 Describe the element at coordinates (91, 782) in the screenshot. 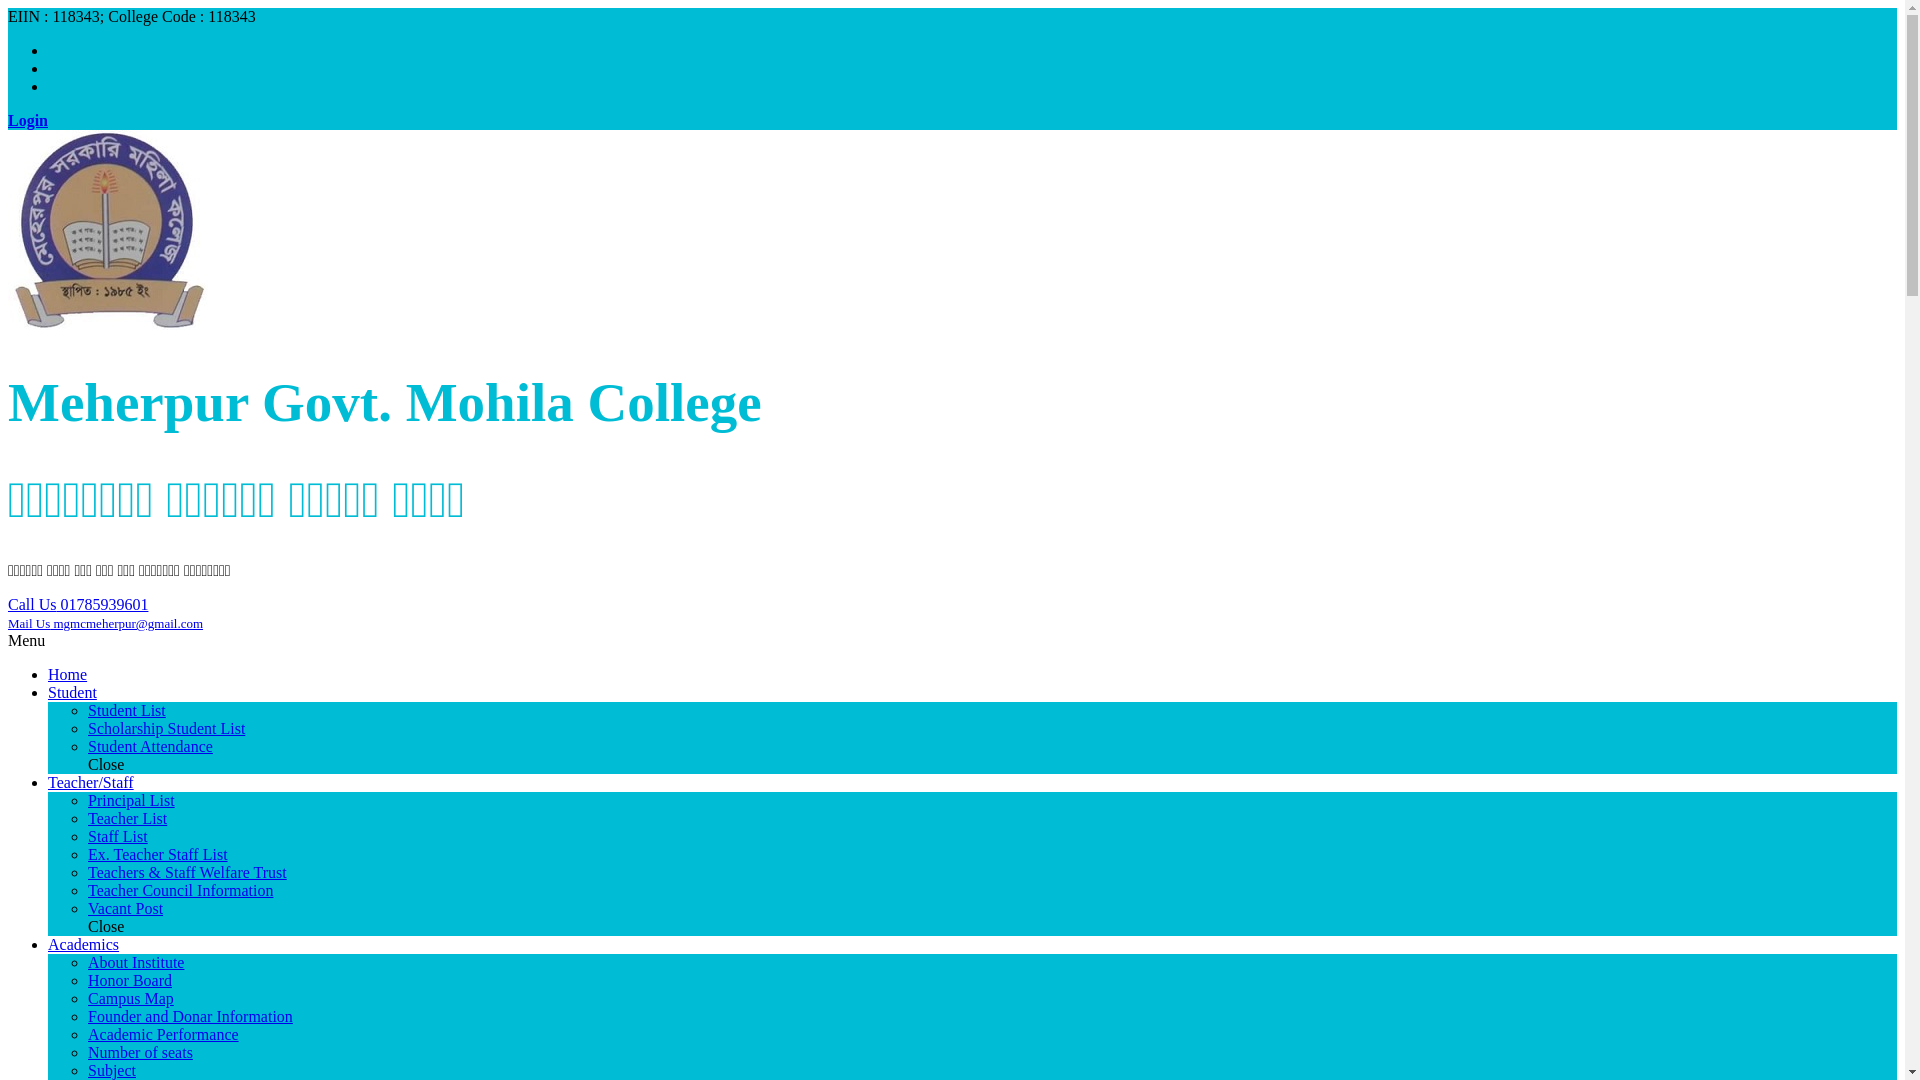

I see `Teacher/Staff` at that location.